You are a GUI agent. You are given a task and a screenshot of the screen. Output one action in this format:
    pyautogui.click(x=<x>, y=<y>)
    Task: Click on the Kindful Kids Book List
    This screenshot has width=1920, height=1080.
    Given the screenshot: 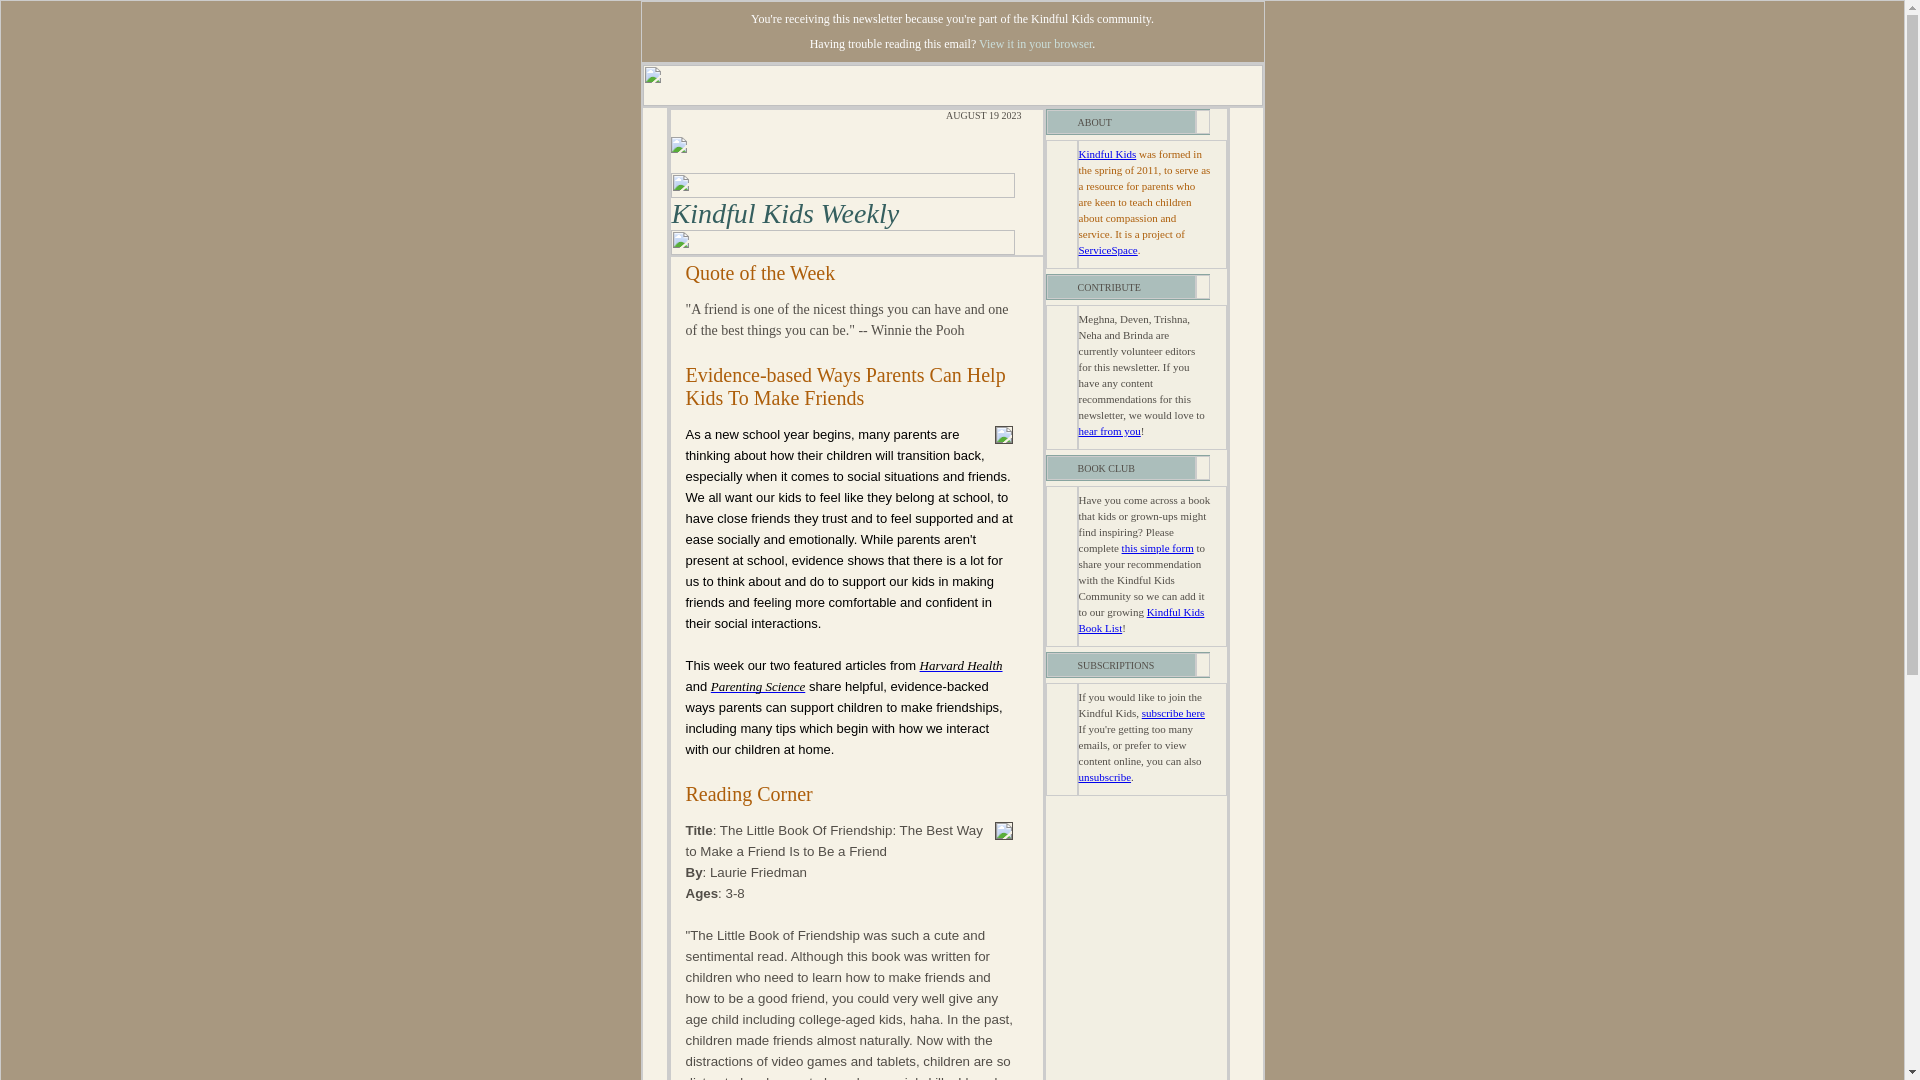 What is the action you would take?
    pyautogui.click(x=1140, y=619)
    